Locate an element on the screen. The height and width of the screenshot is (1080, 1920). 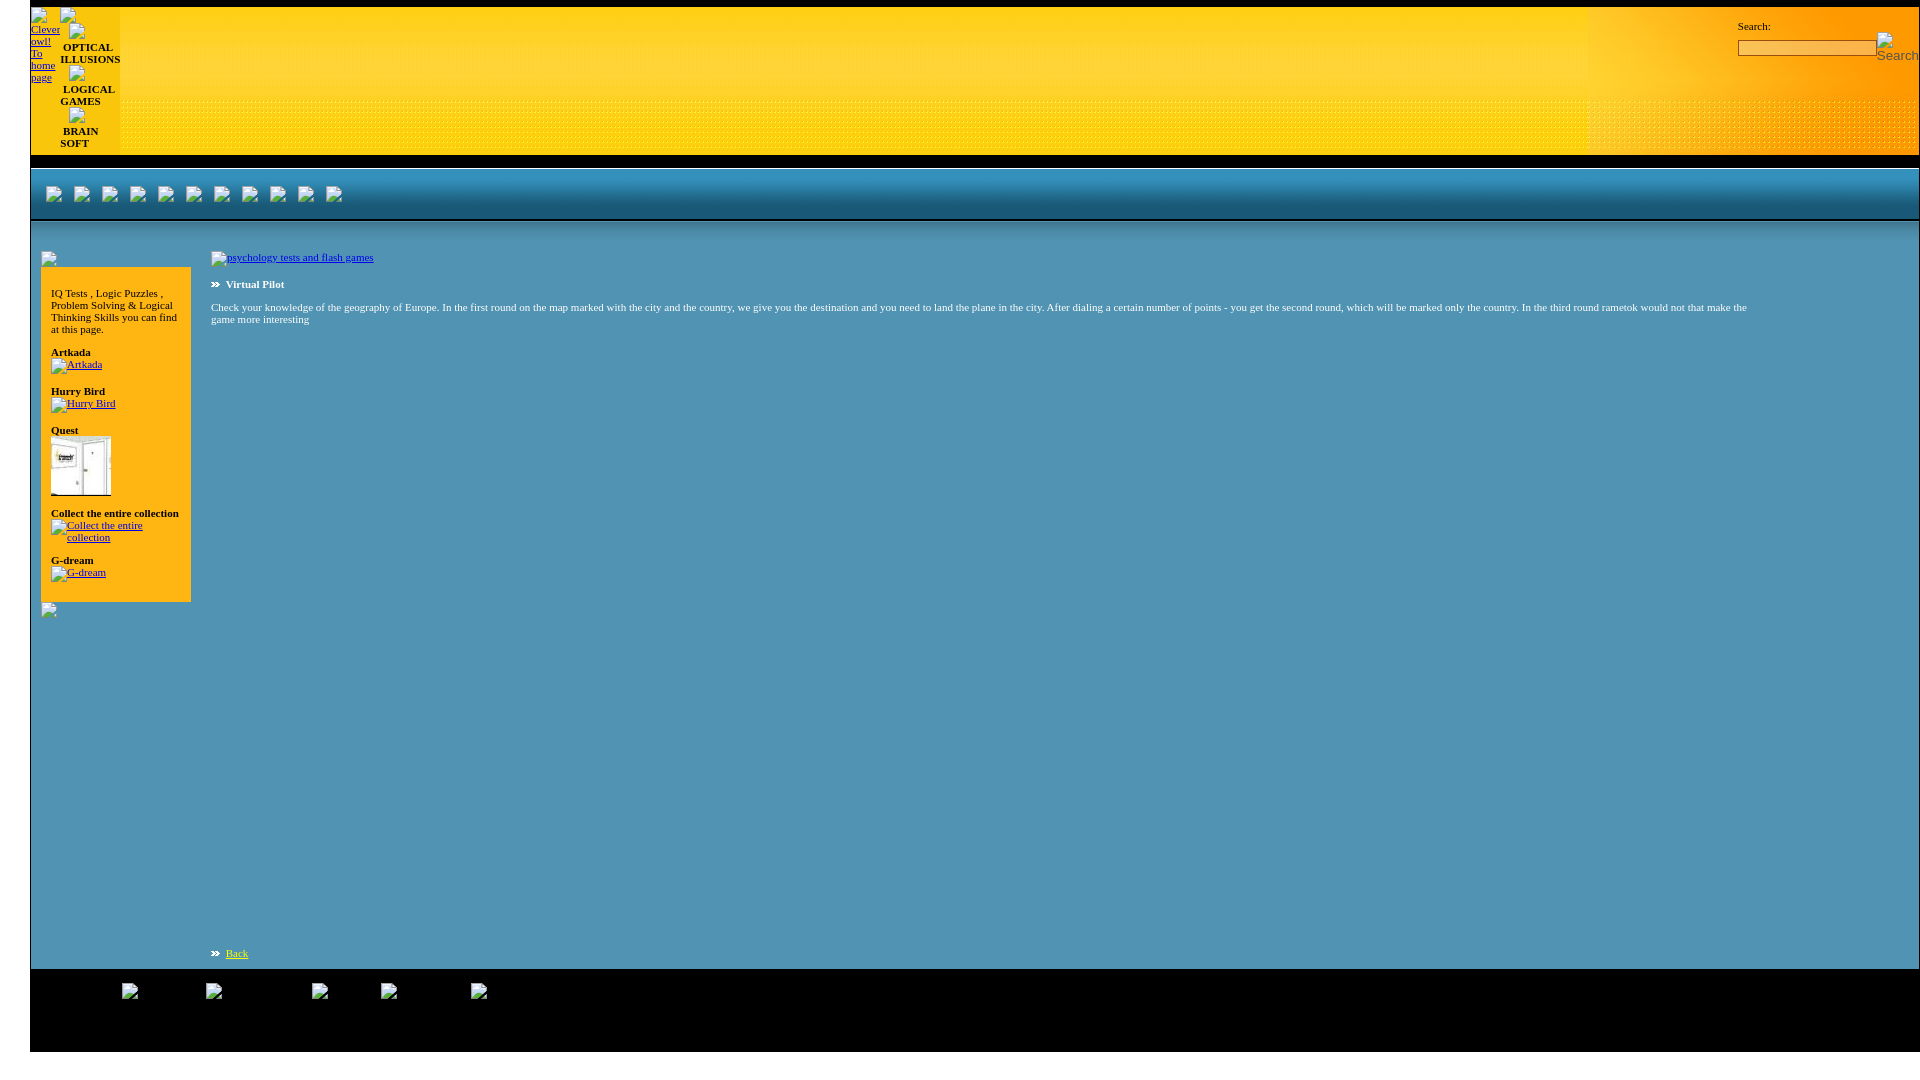
About is located at coordinates (515, 996).